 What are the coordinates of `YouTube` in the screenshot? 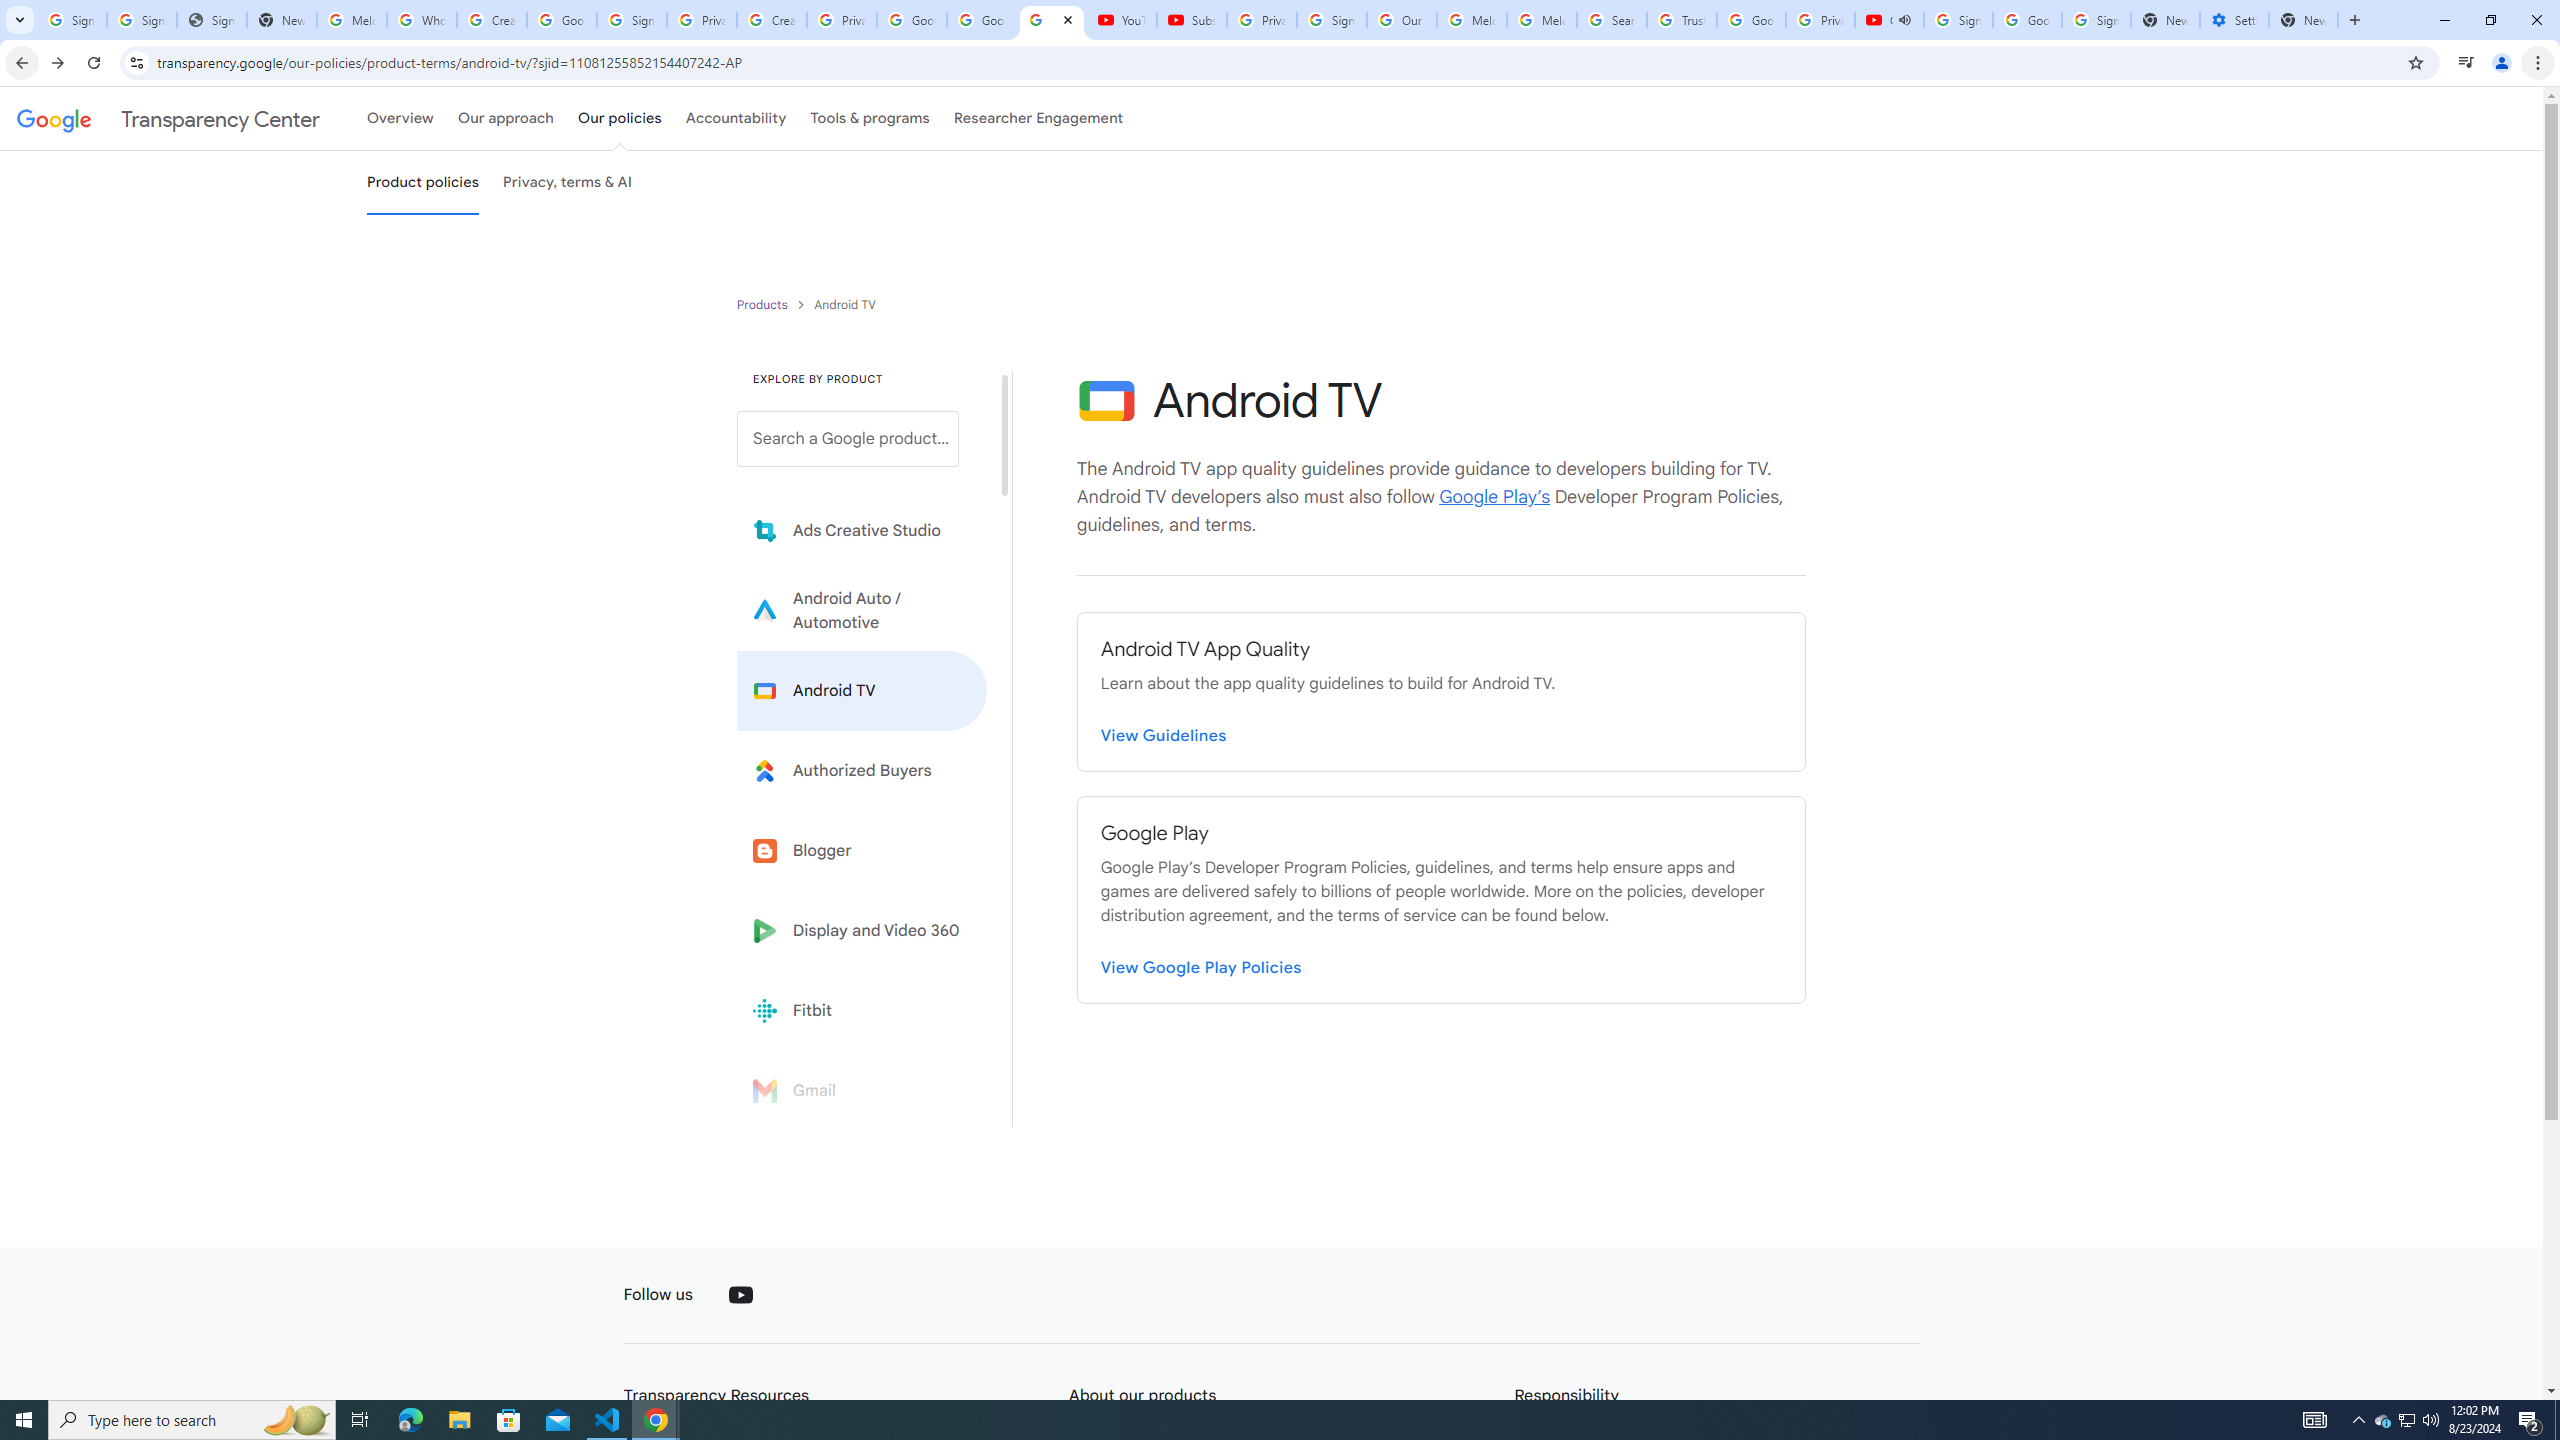 It's located at (740, 1295).